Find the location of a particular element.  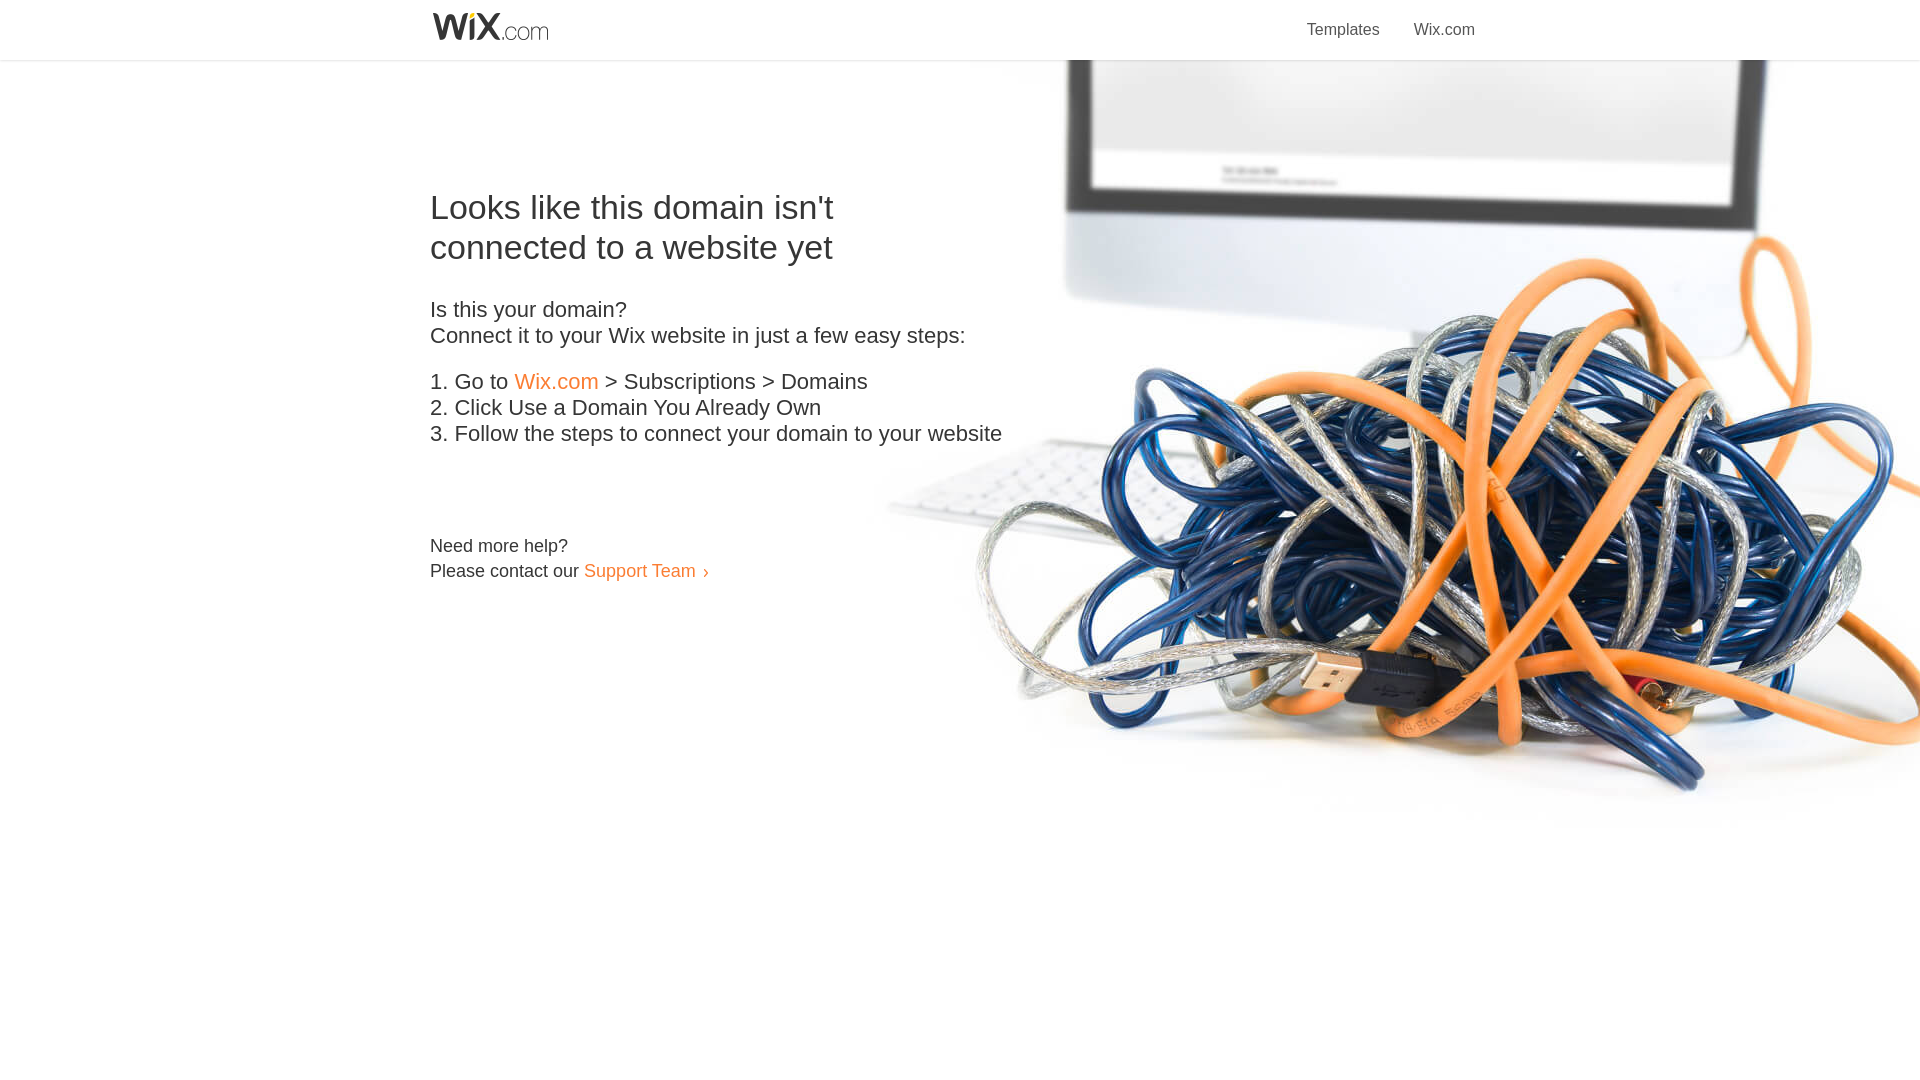

Support Team is located at coordinates (639, 570).